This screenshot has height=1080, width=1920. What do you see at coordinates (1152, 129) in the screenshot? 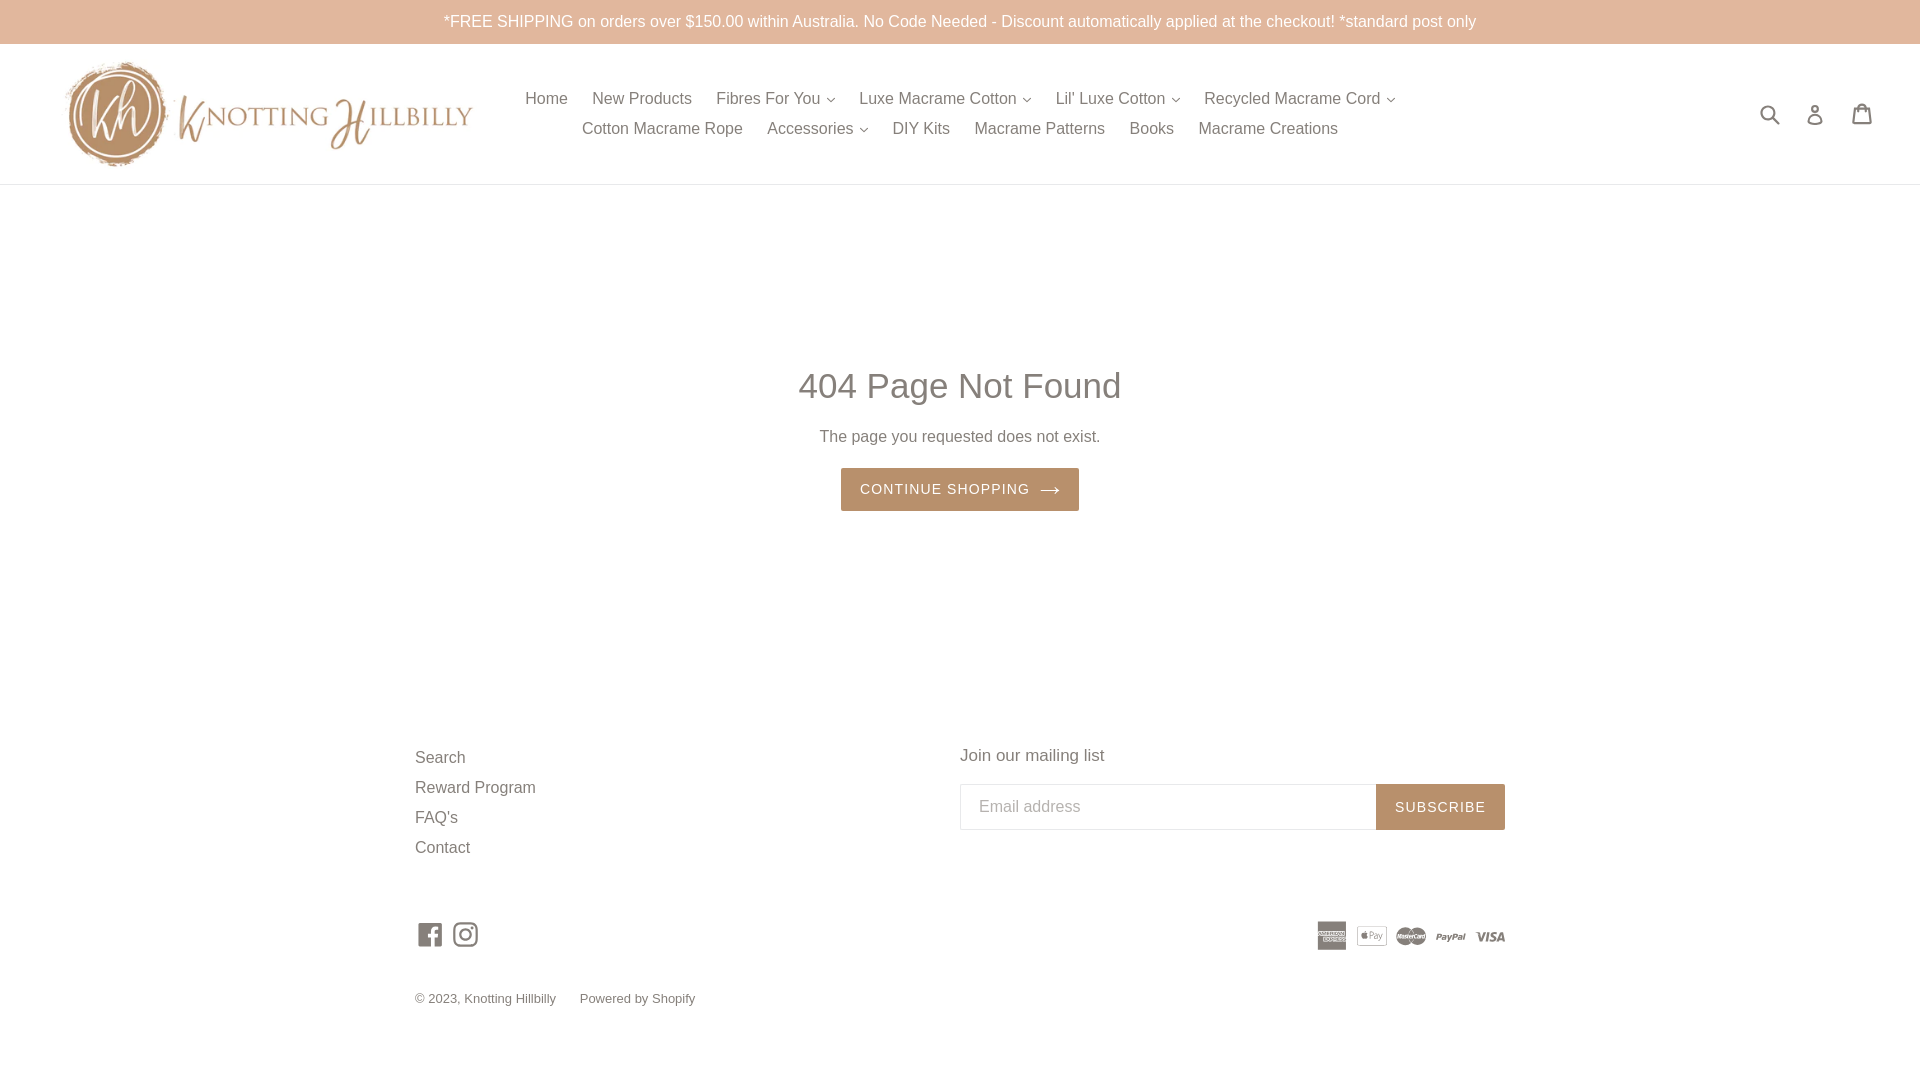
I see `Books` at bounding box center [1152, 129].